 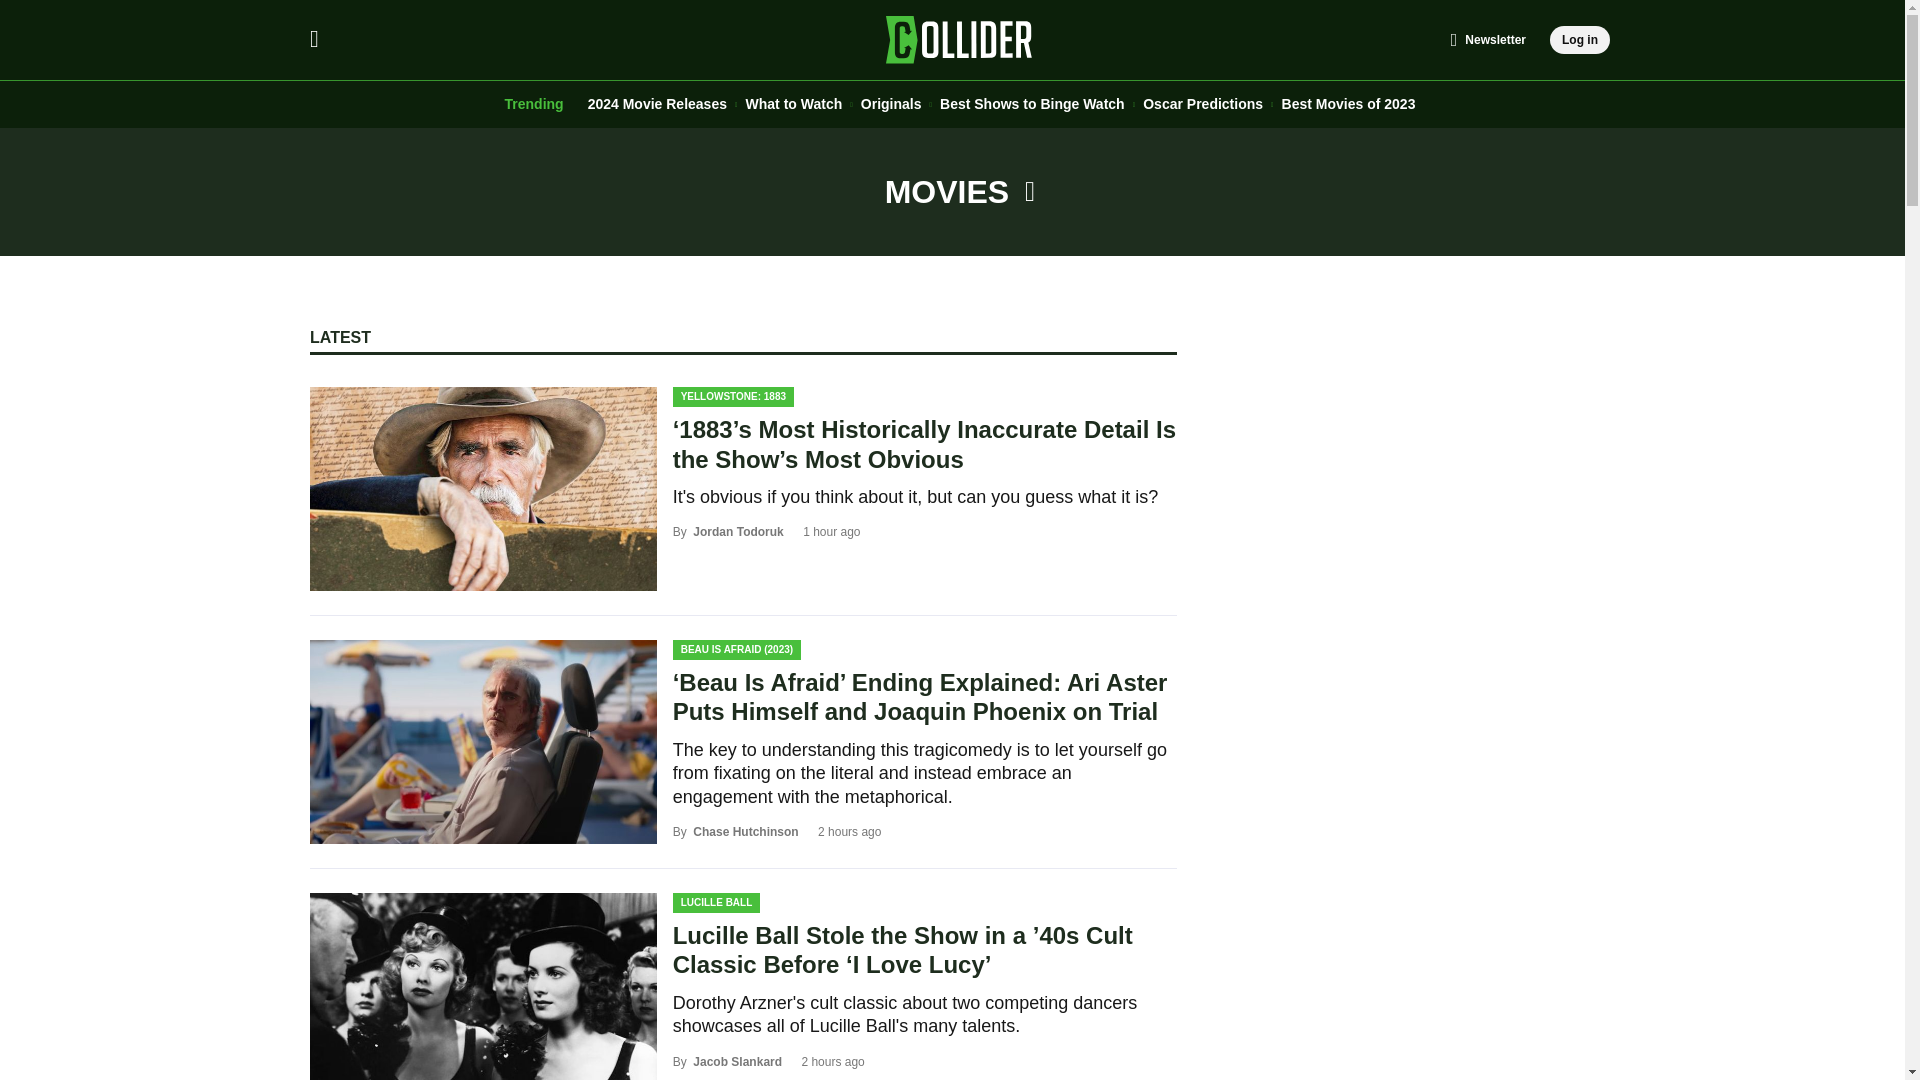 What do you see at coordinates (890, 104) in the screenshot?
I see `Originals` at bounding box center [890, 104].